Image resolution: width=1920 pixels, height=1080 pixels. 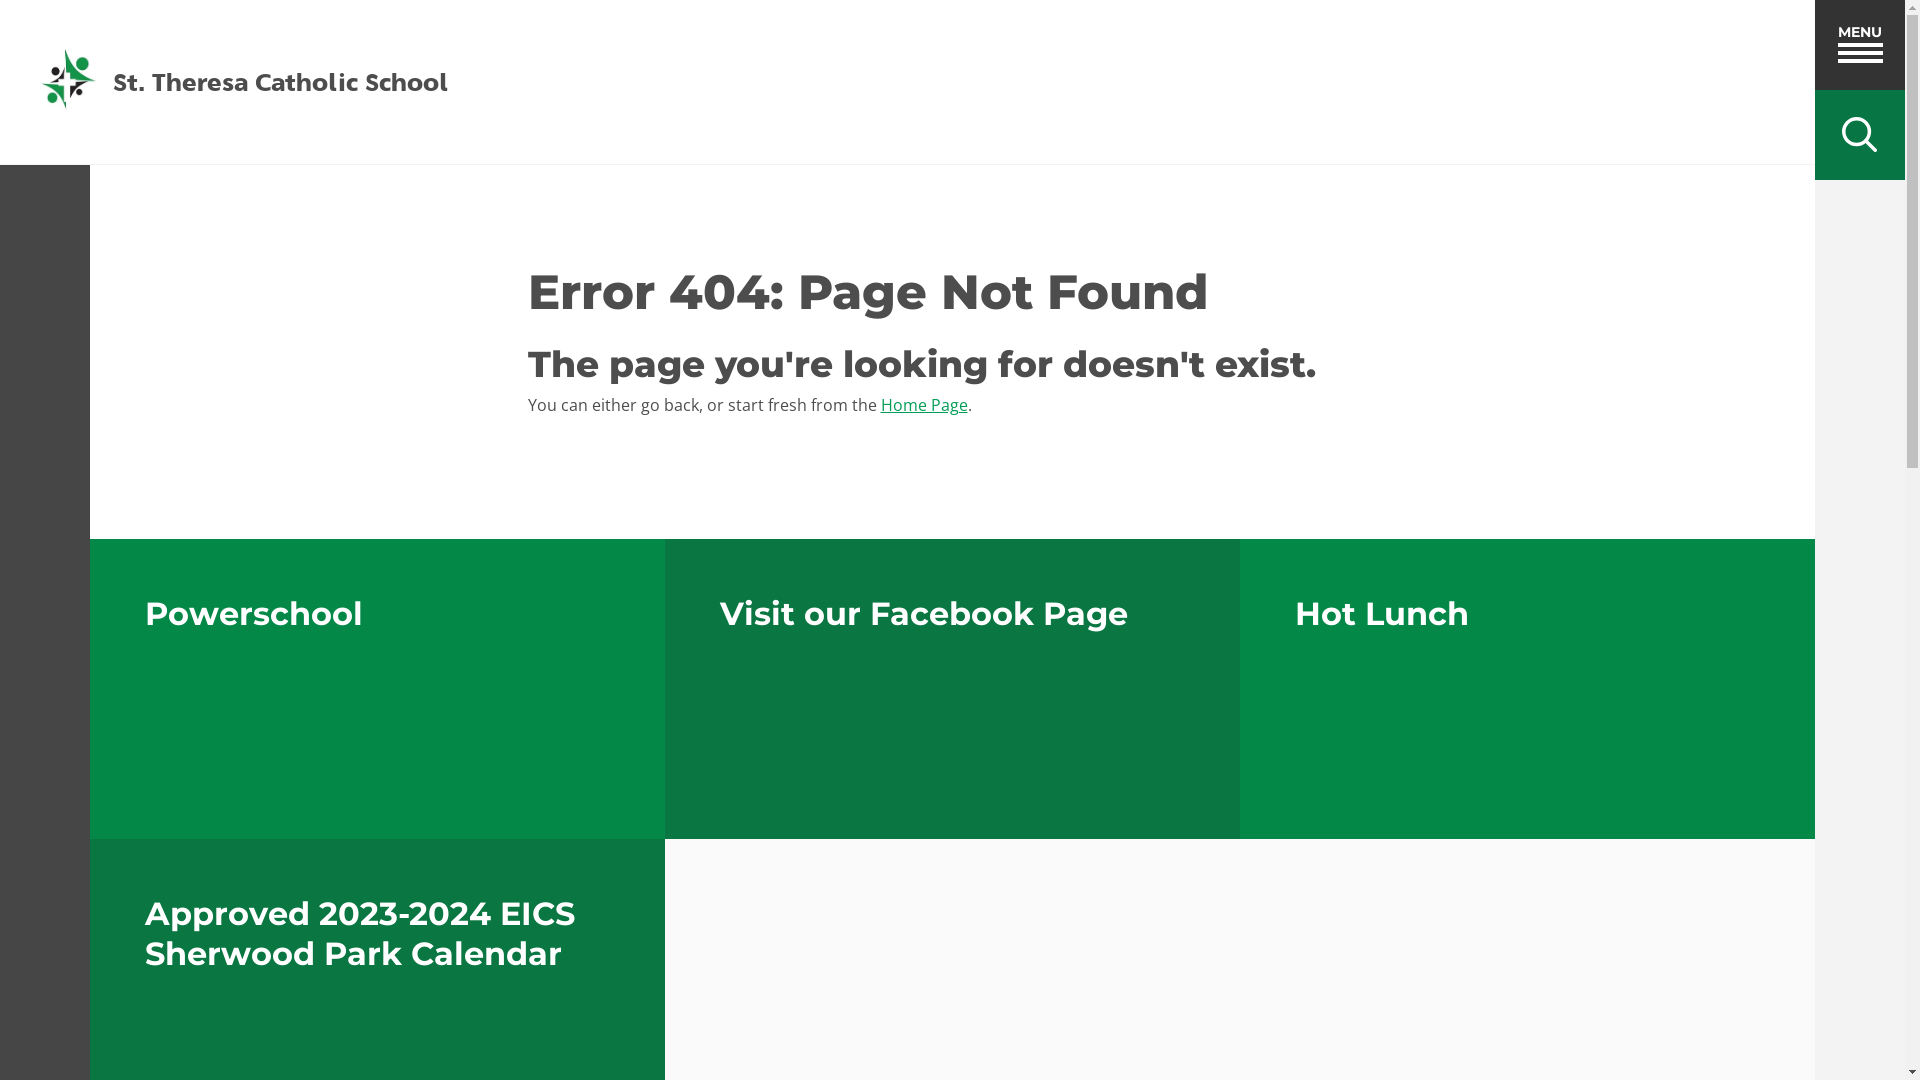 I want to click on Home Page, so click(x=924, y=405).